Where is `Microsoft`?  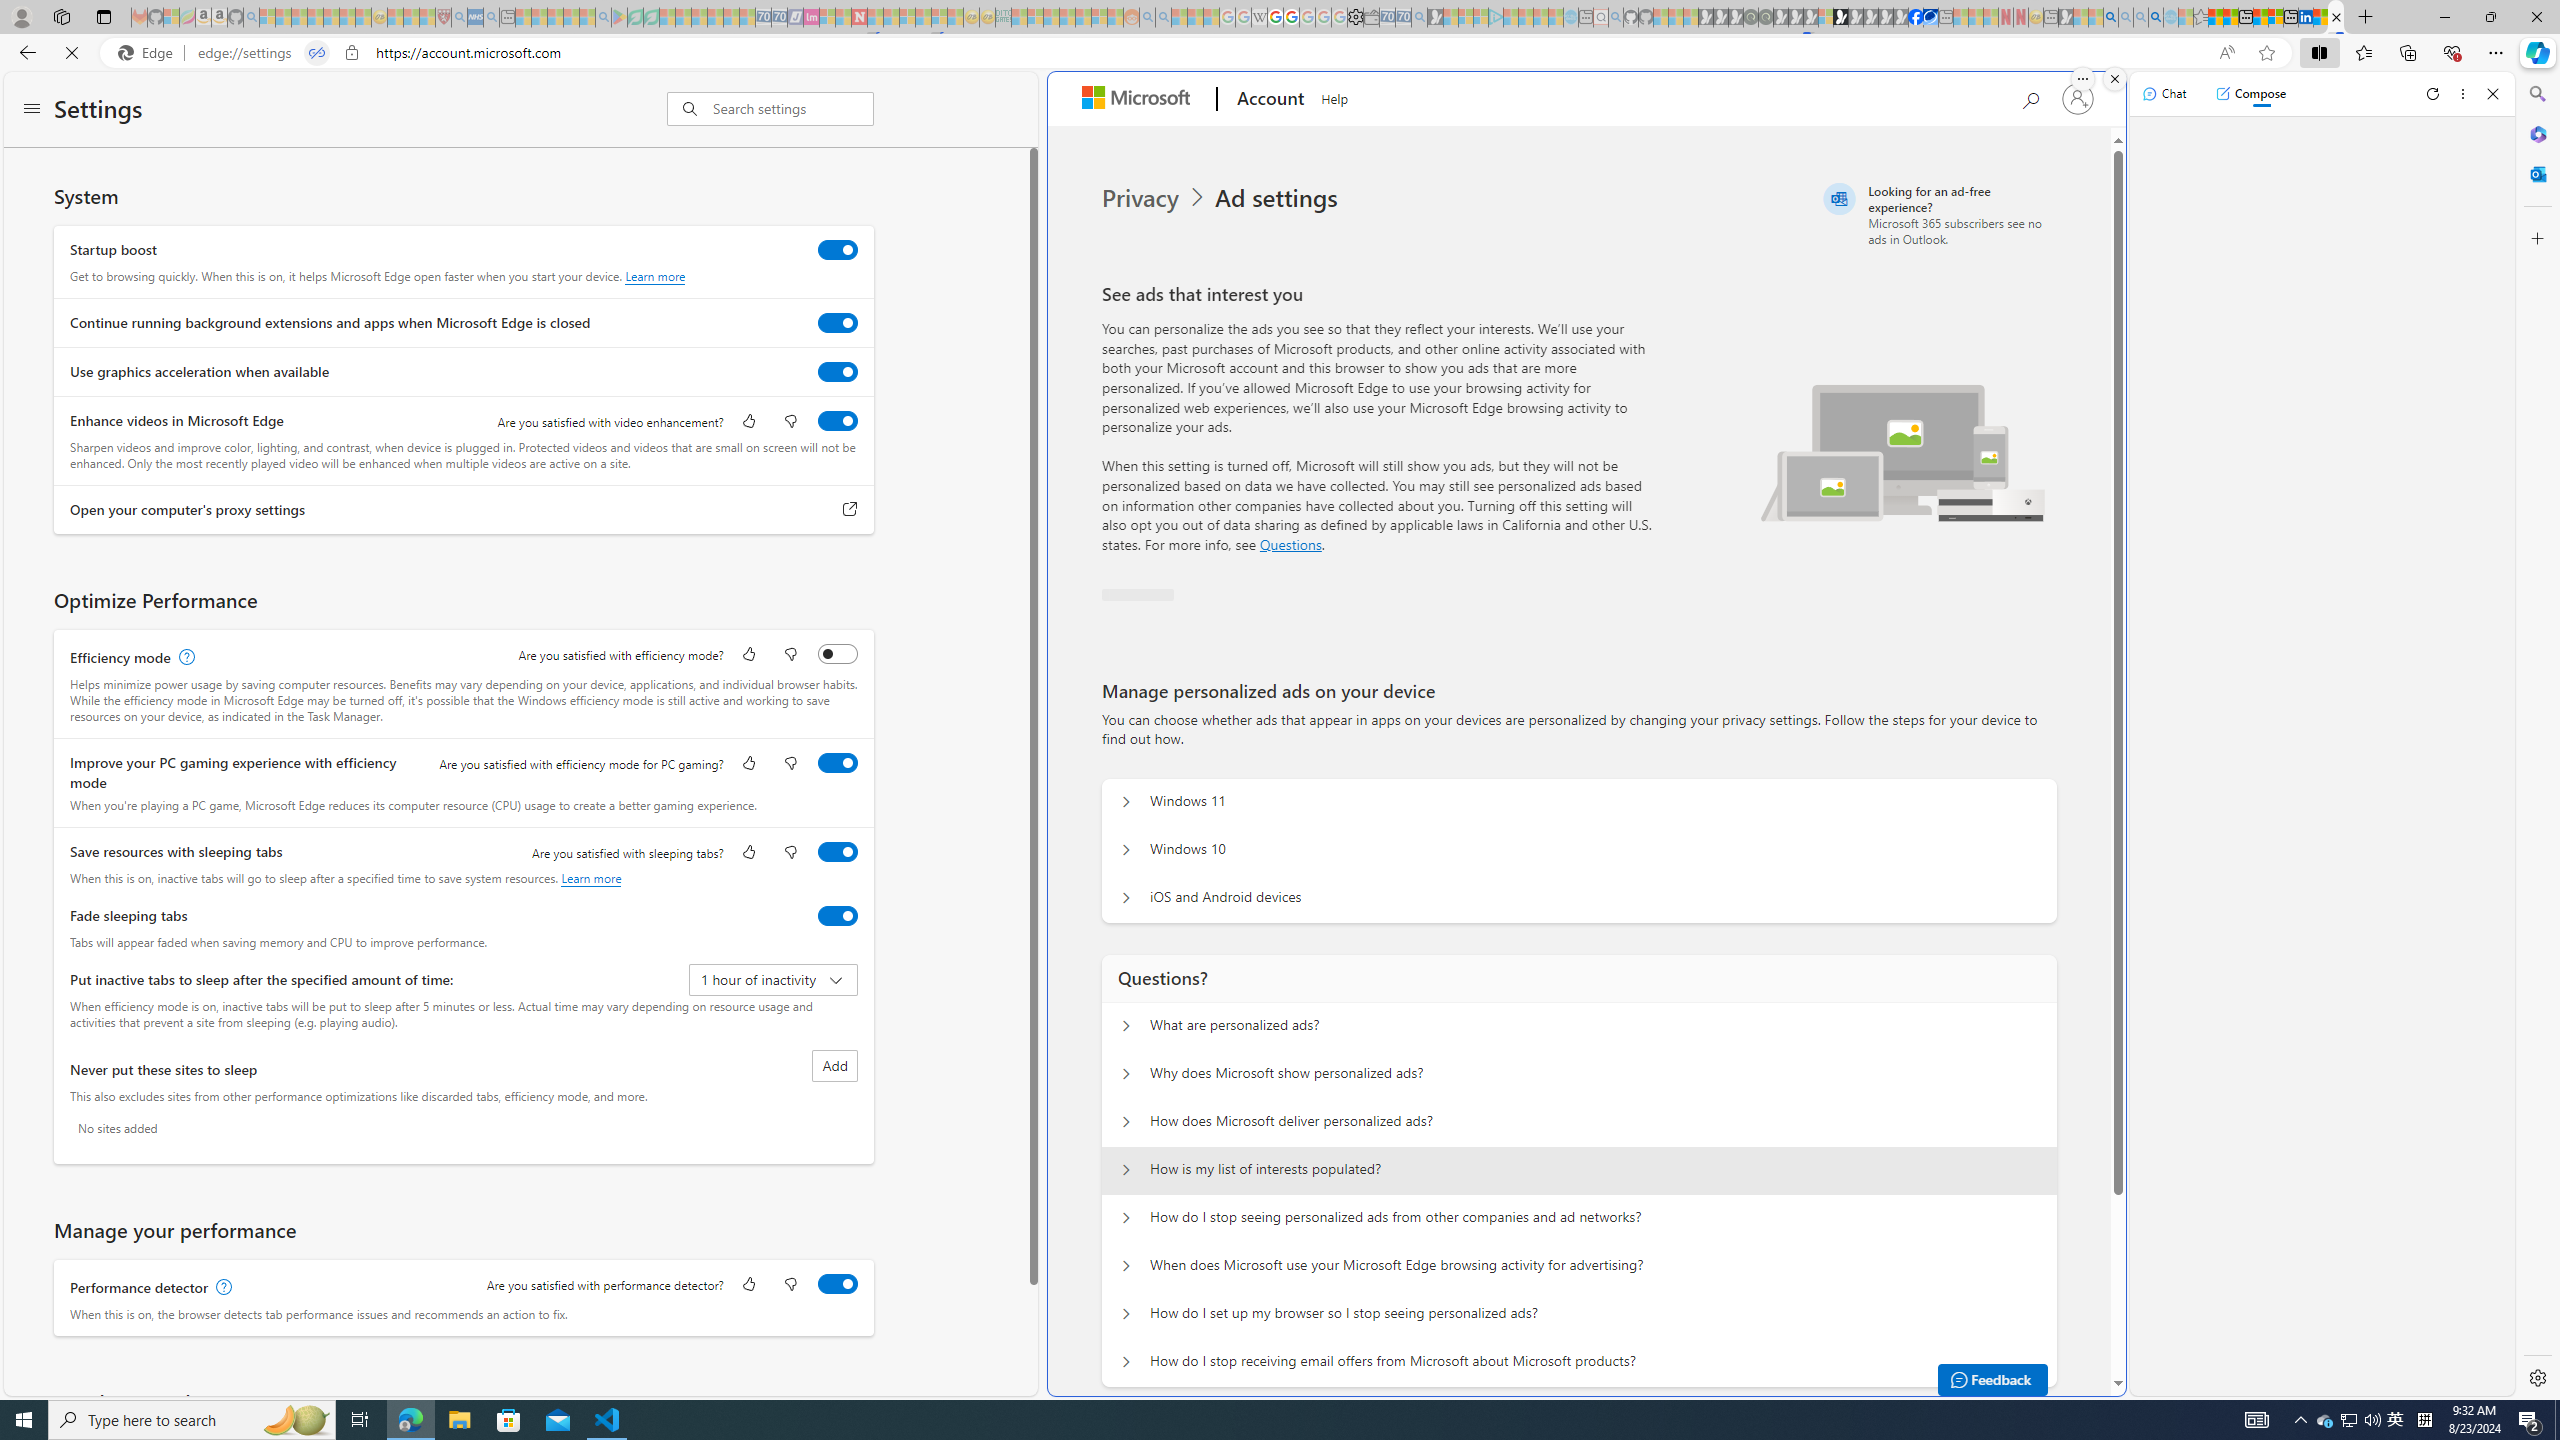 Microsoft is located at coordinates (1140, 100).